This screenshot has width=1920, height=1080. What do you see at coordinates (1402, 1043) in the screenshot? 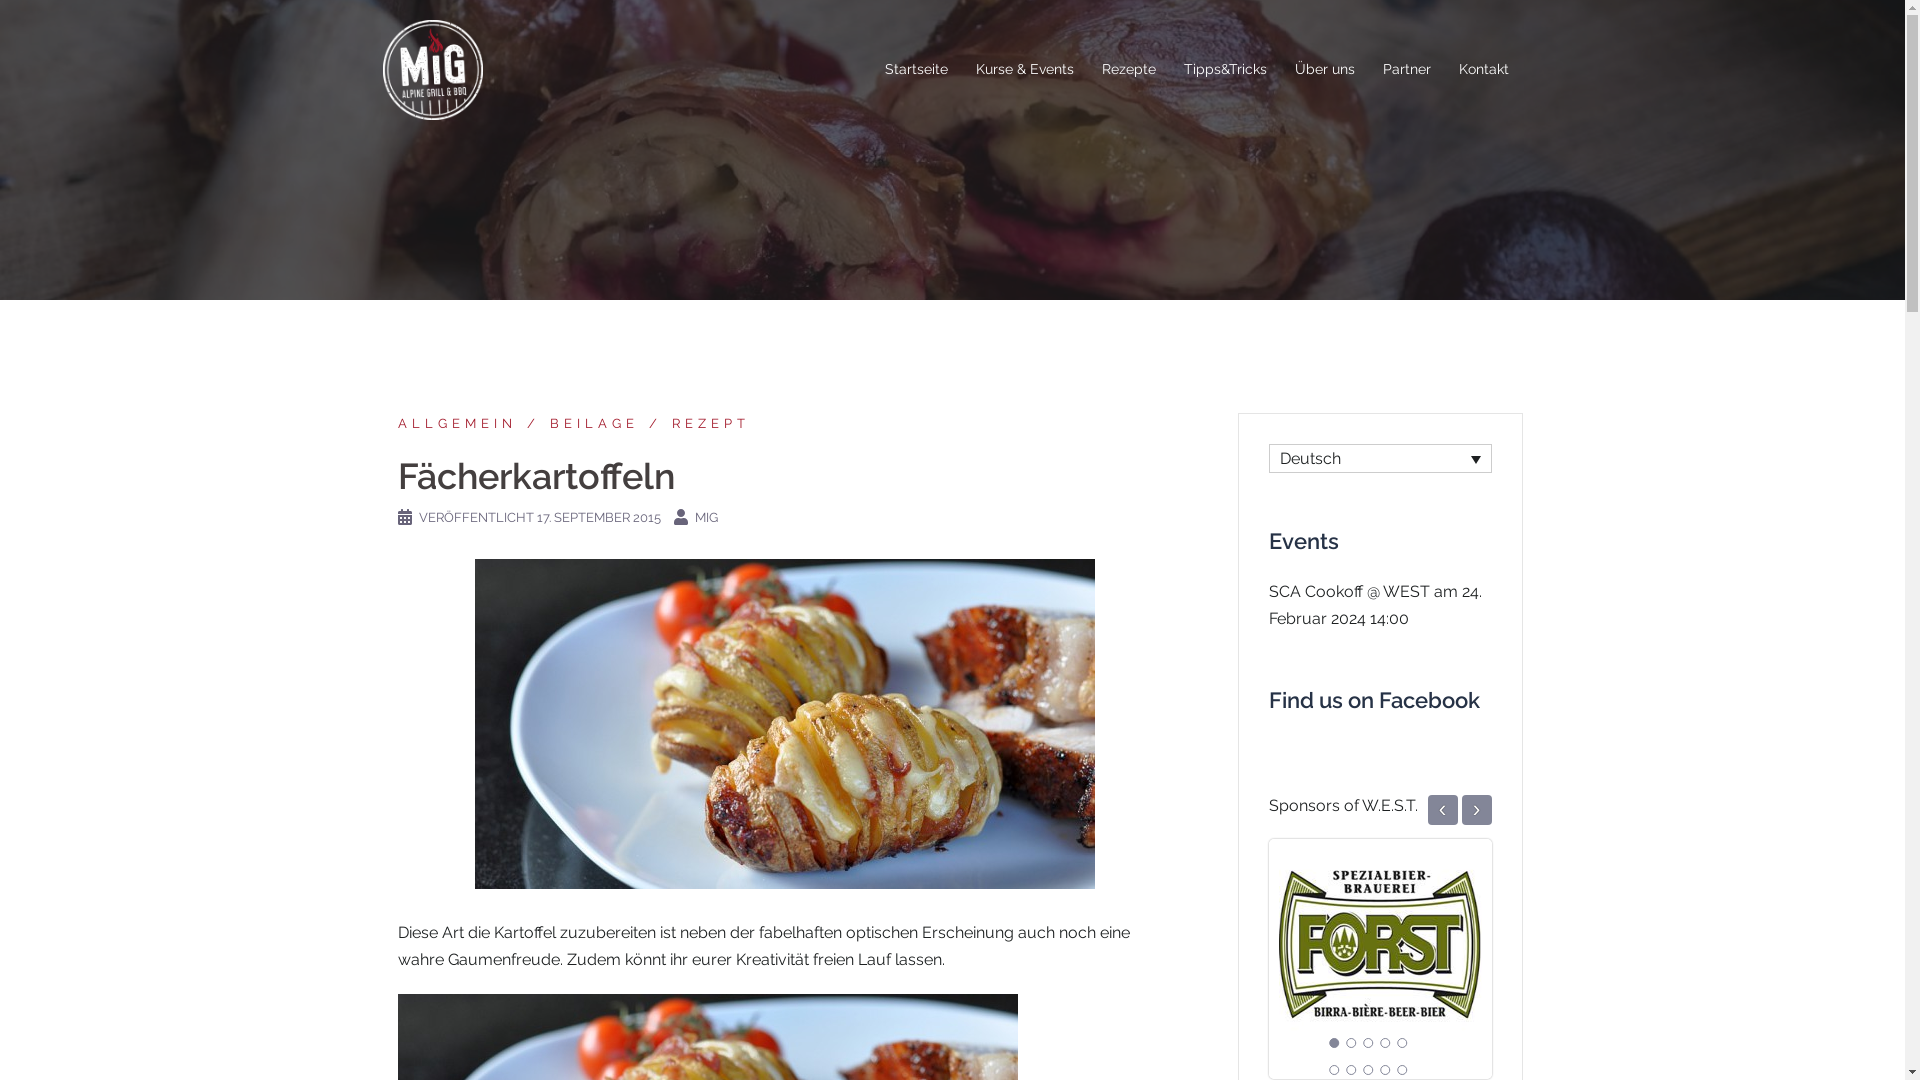
I see `5` at bounding box center [1402, 1043].